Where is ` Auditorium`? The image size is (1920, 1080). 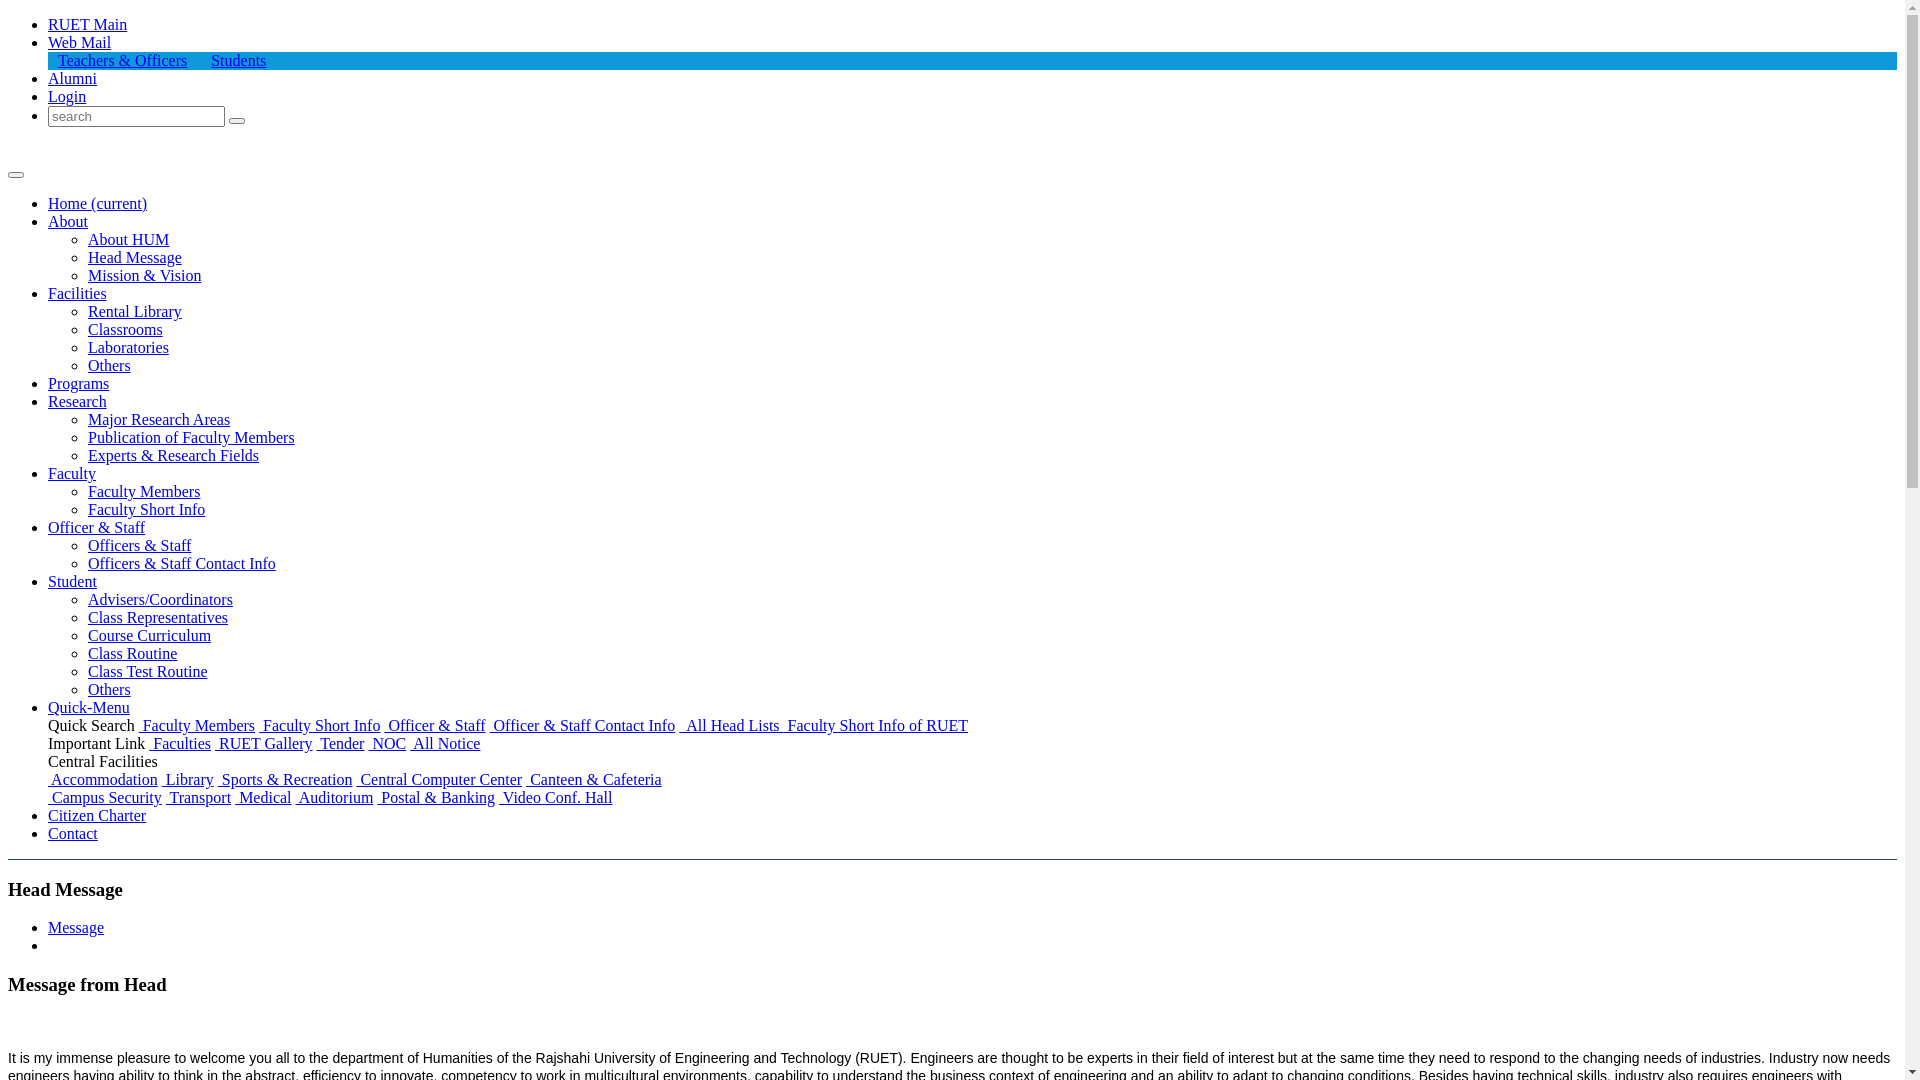  Auditorium is located at coordinates (335, 798).